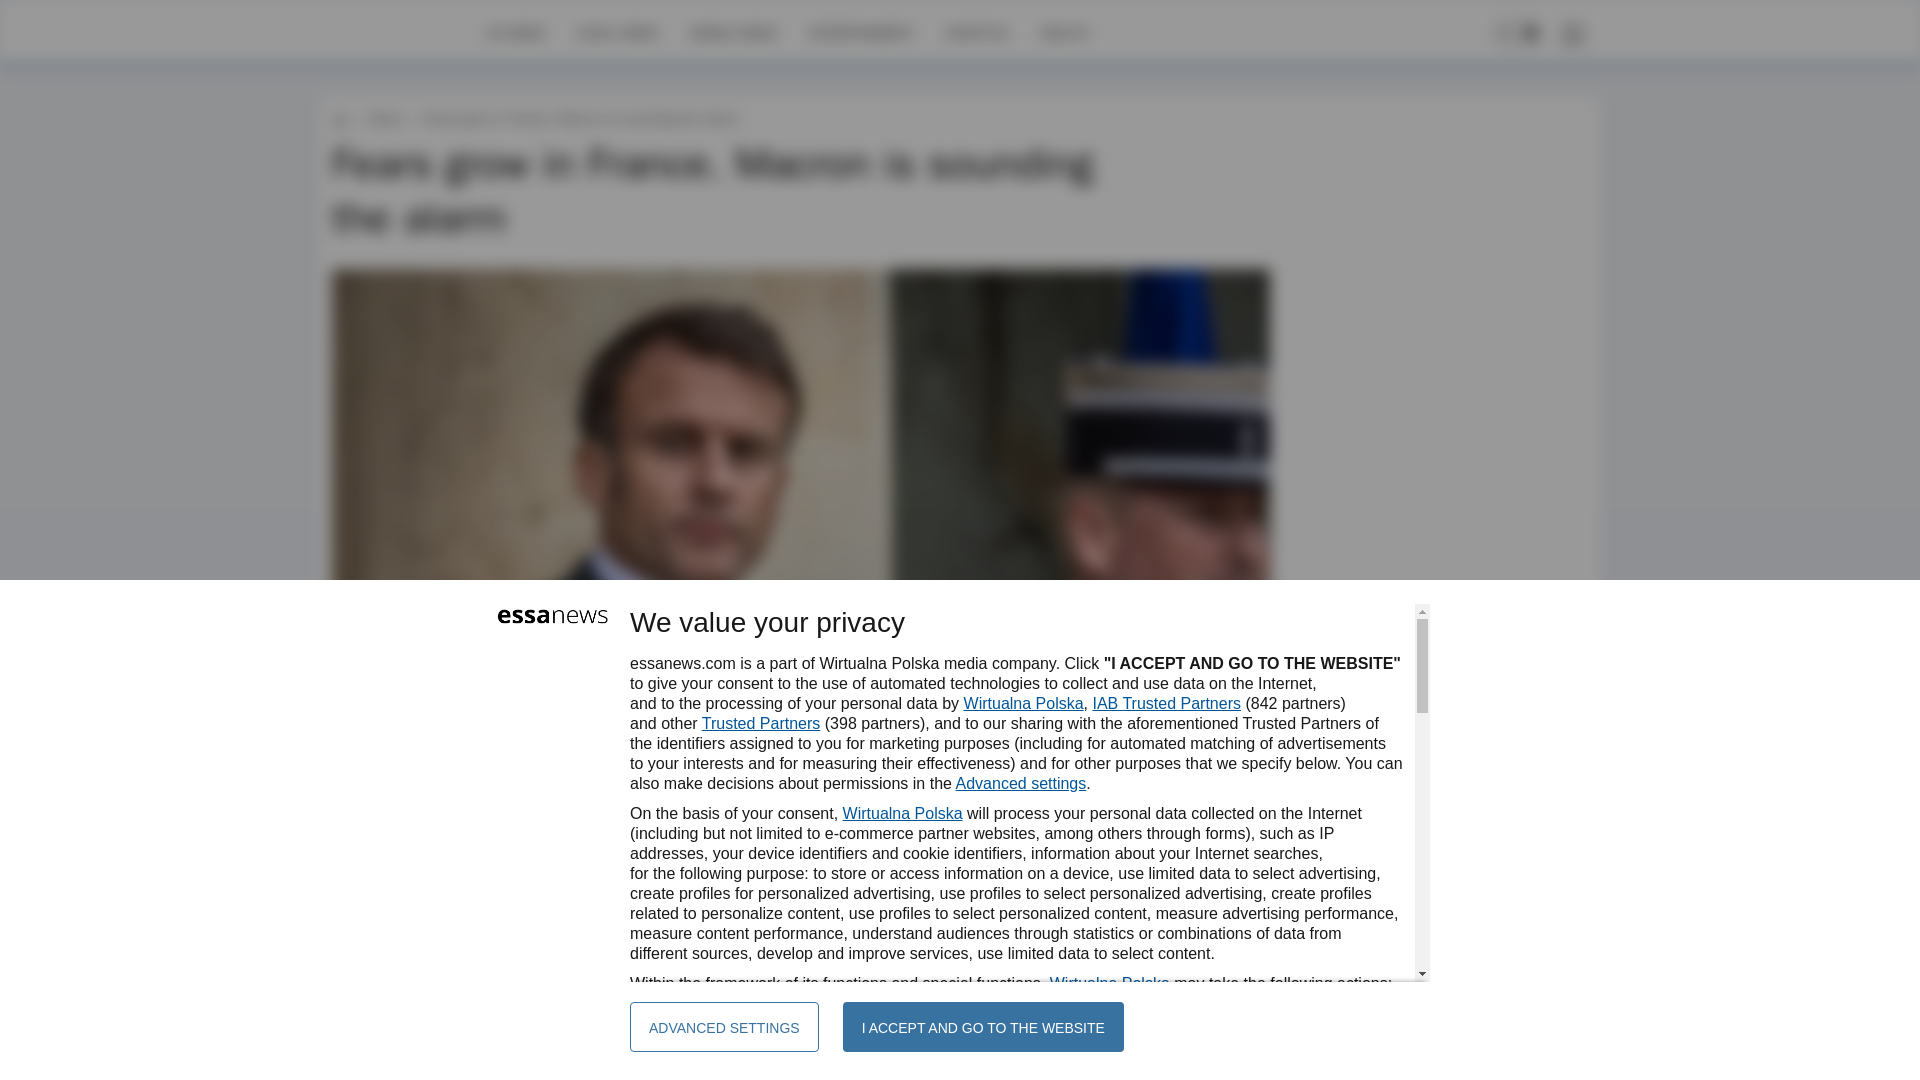 The height and width of the screenshot is (1080, 1920). What do you see at coordinates (1064, 32) in the screenshot?
I see `HEALTH` at bounding box center [1064, 32].